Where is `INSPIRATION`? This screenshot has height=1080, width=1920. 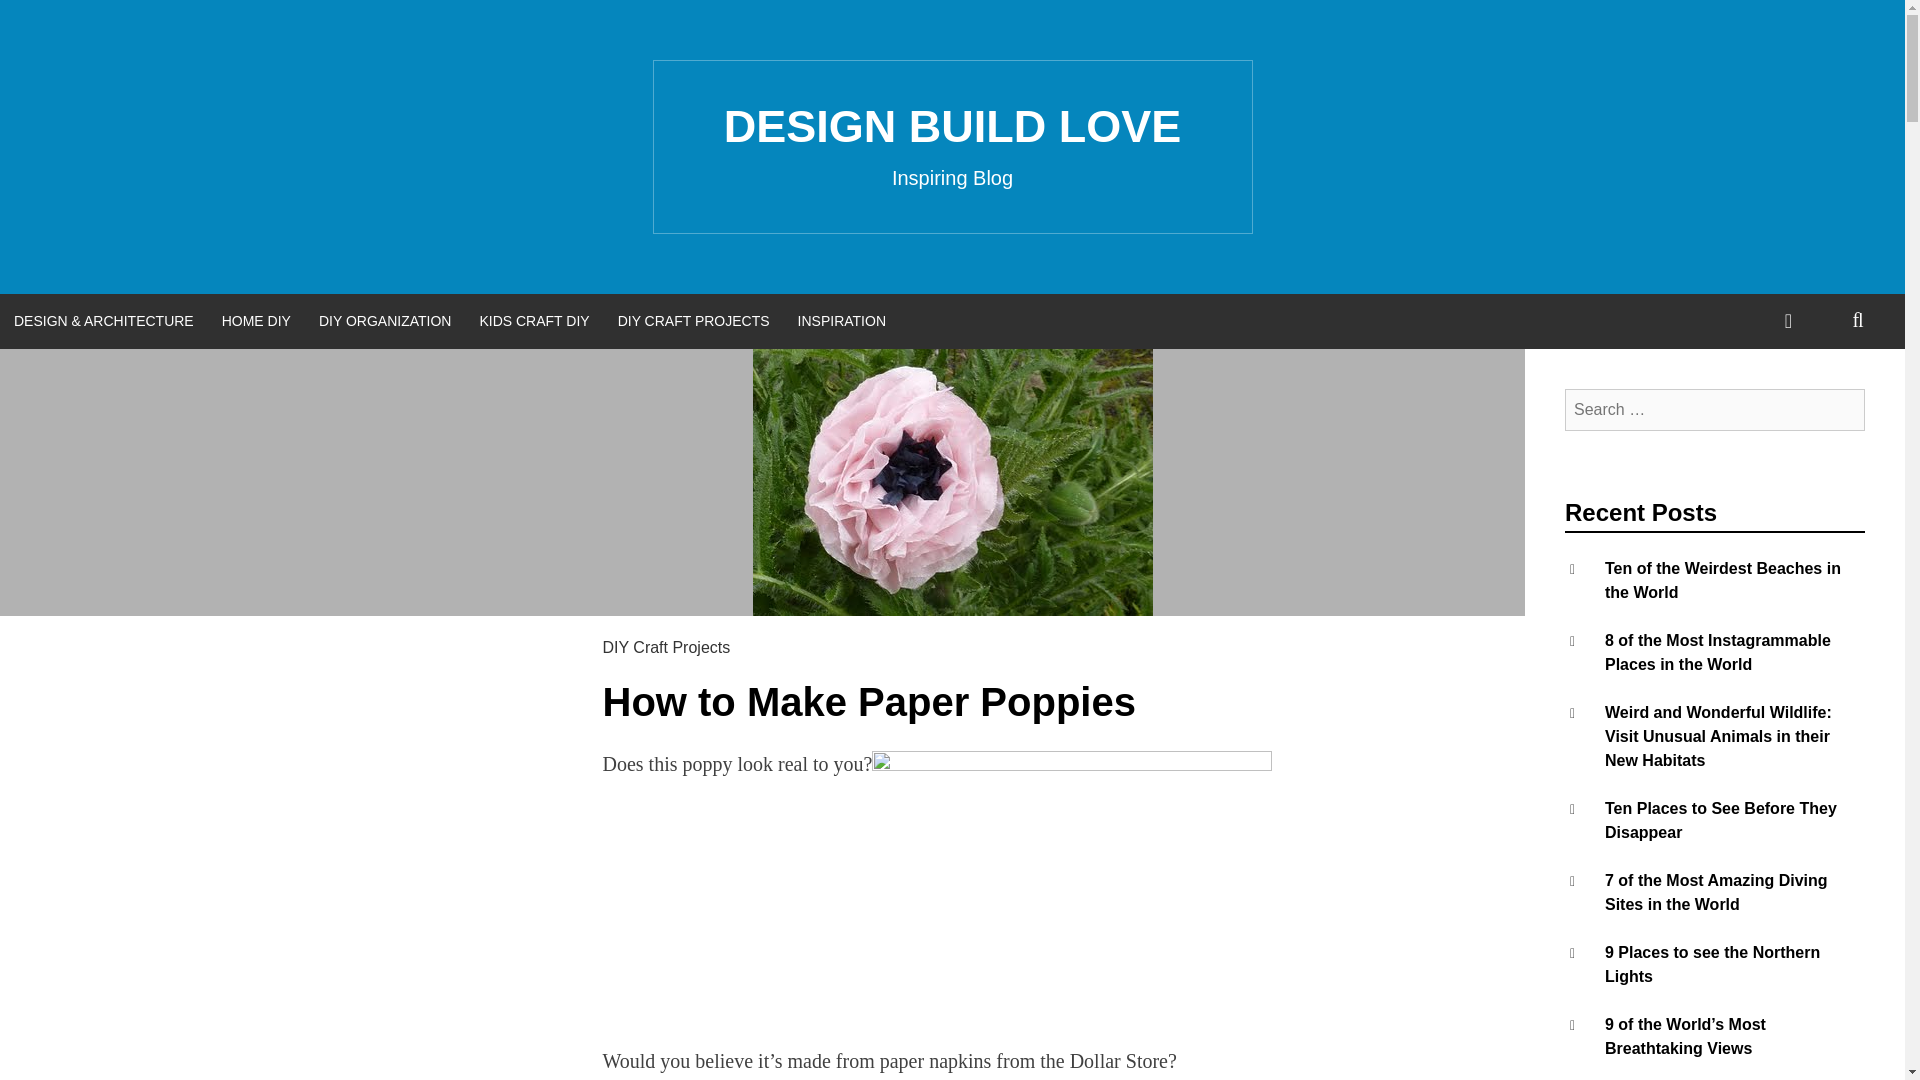
INSPIRATION is located at coordinates (842, 320).